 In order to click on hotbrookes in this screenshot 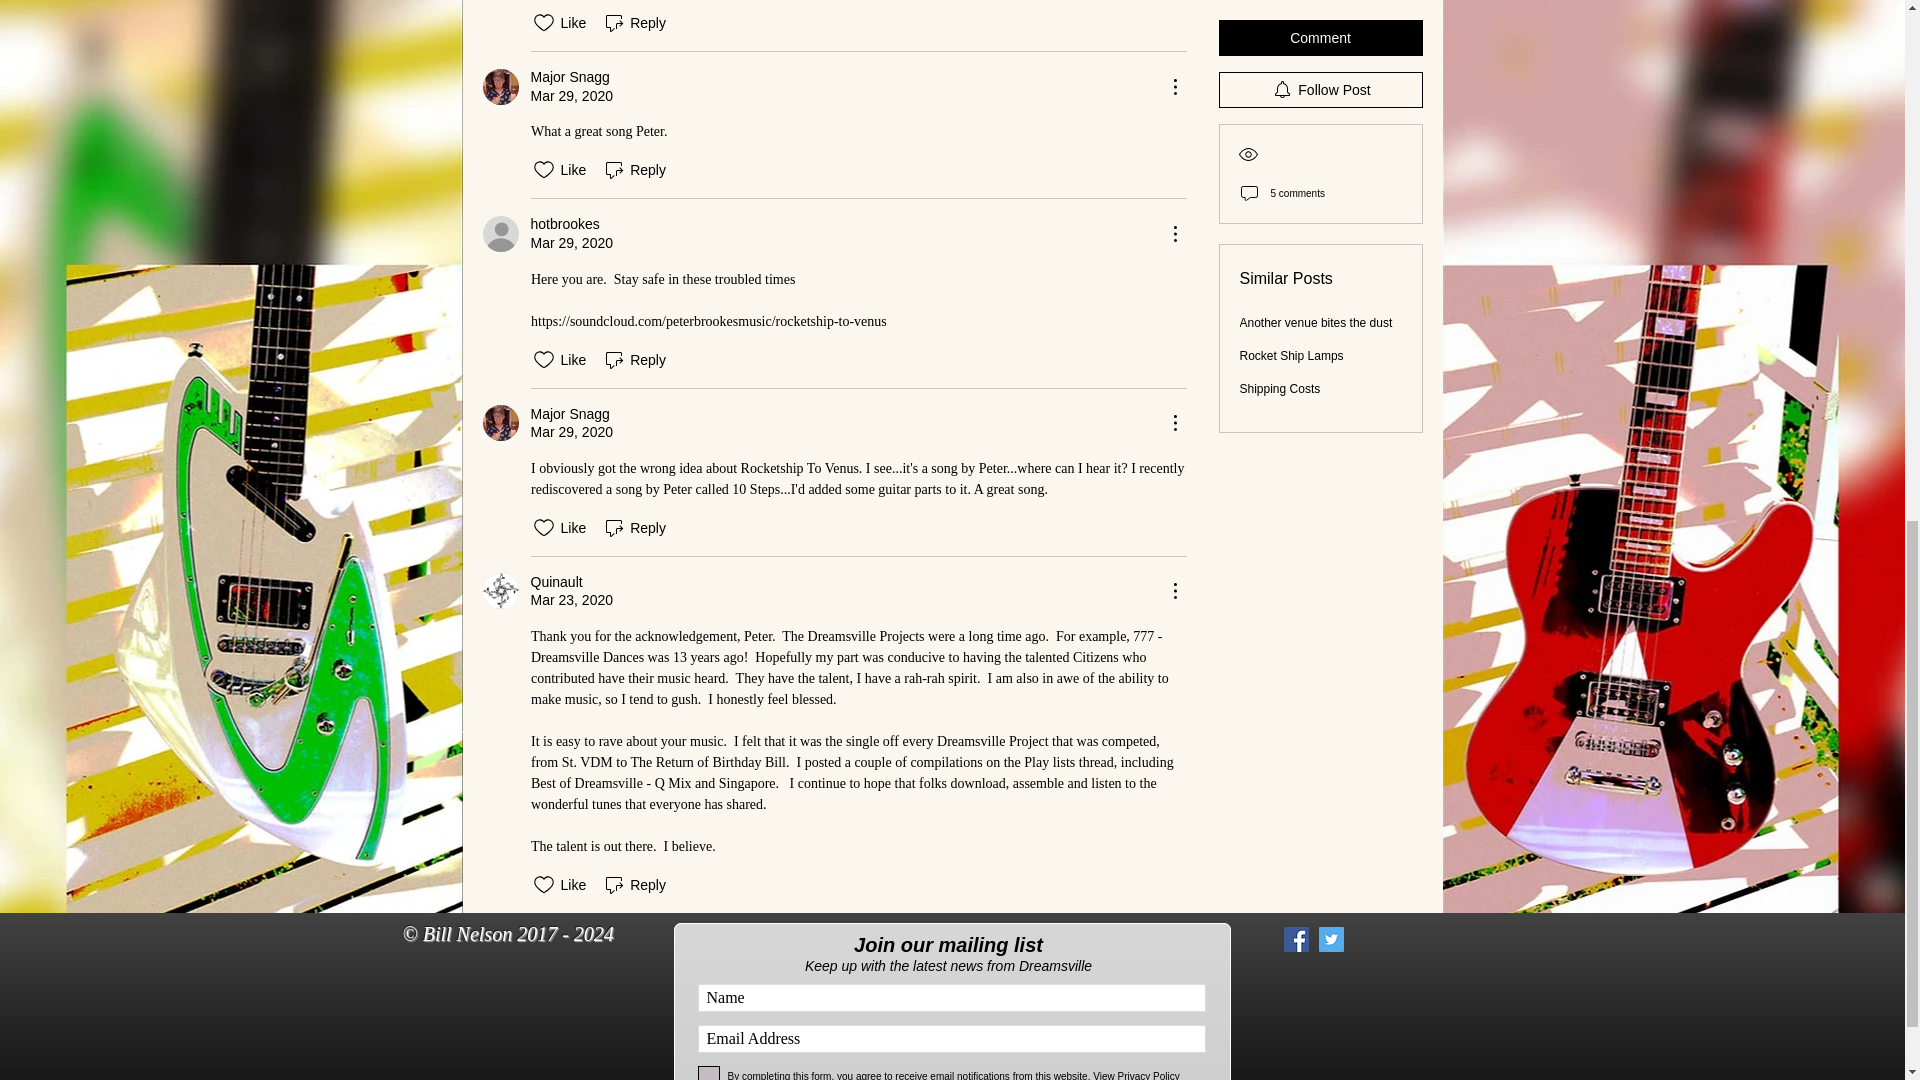, I will do `click(564, 224)`.